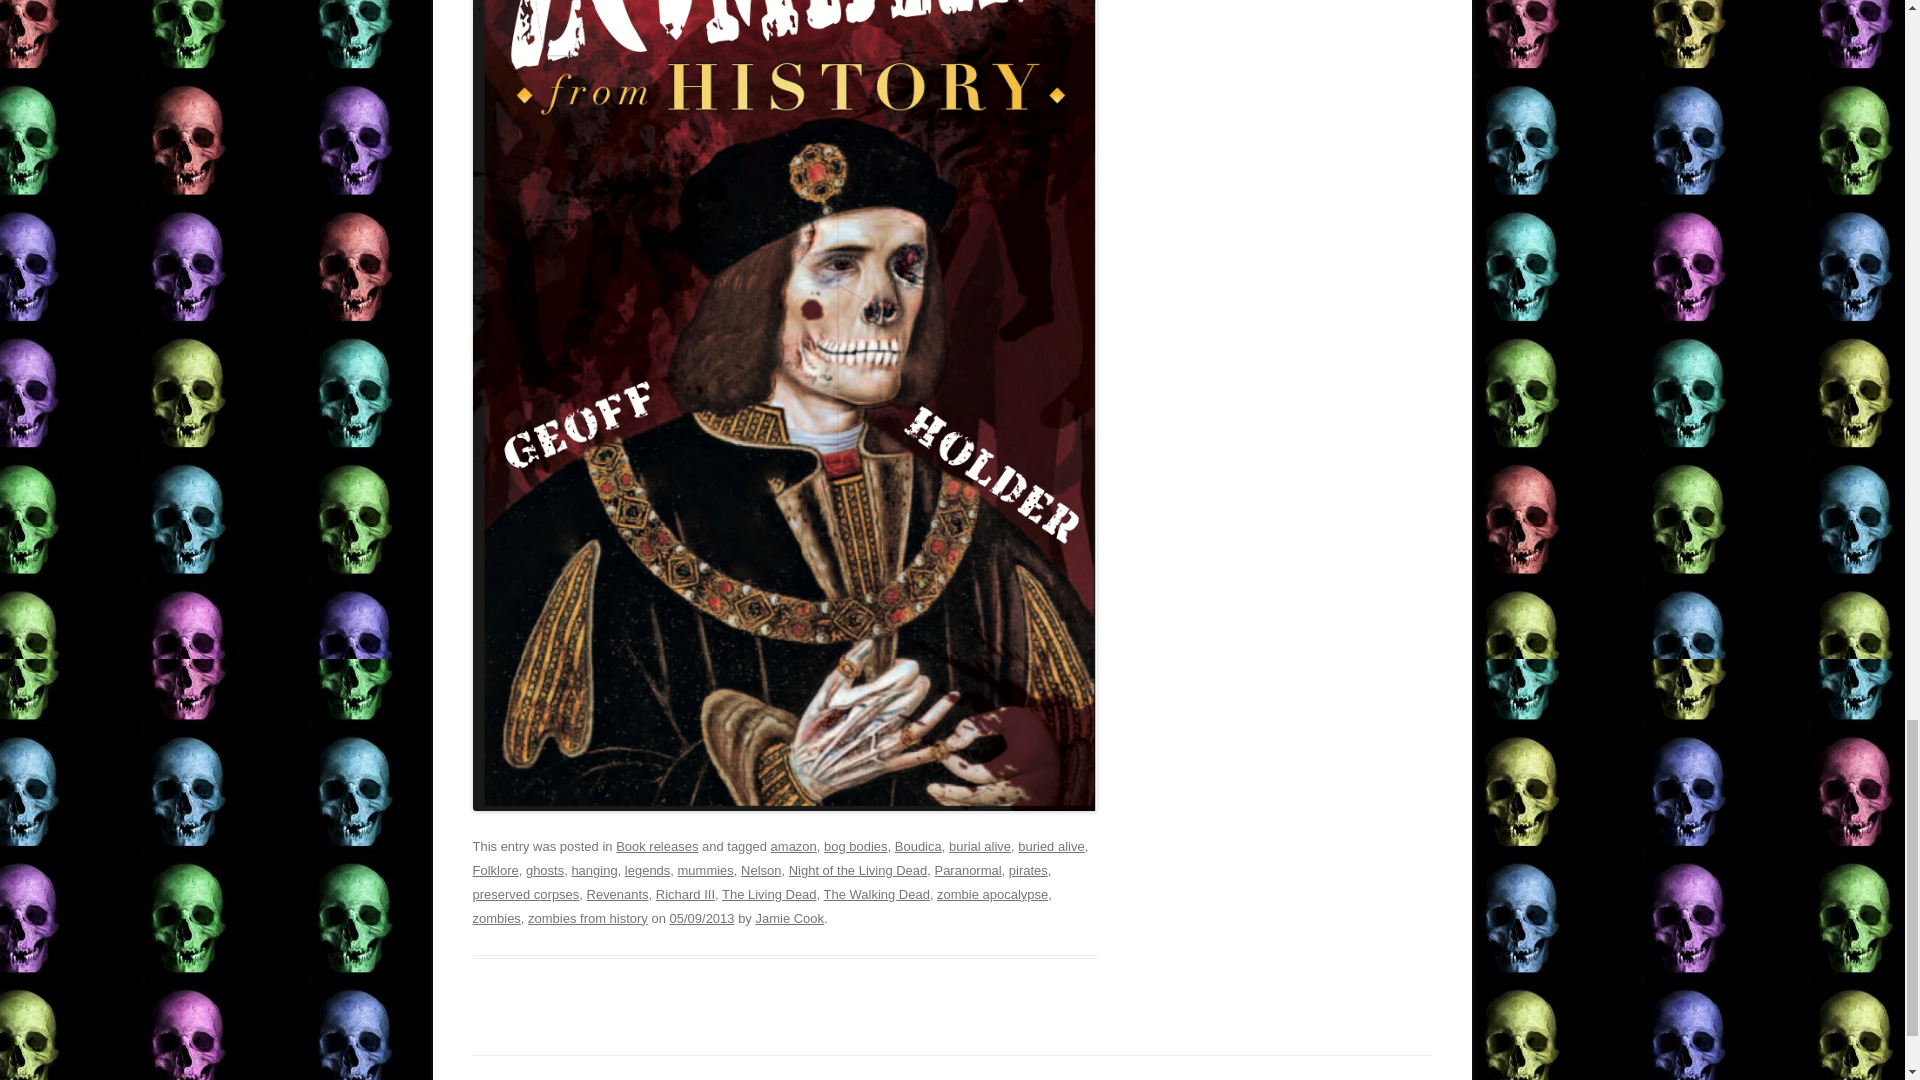 The image size is (1920, 1080). Describe the element at coordinates (794, 846) in the screenshot. I see `amazon` at that location.